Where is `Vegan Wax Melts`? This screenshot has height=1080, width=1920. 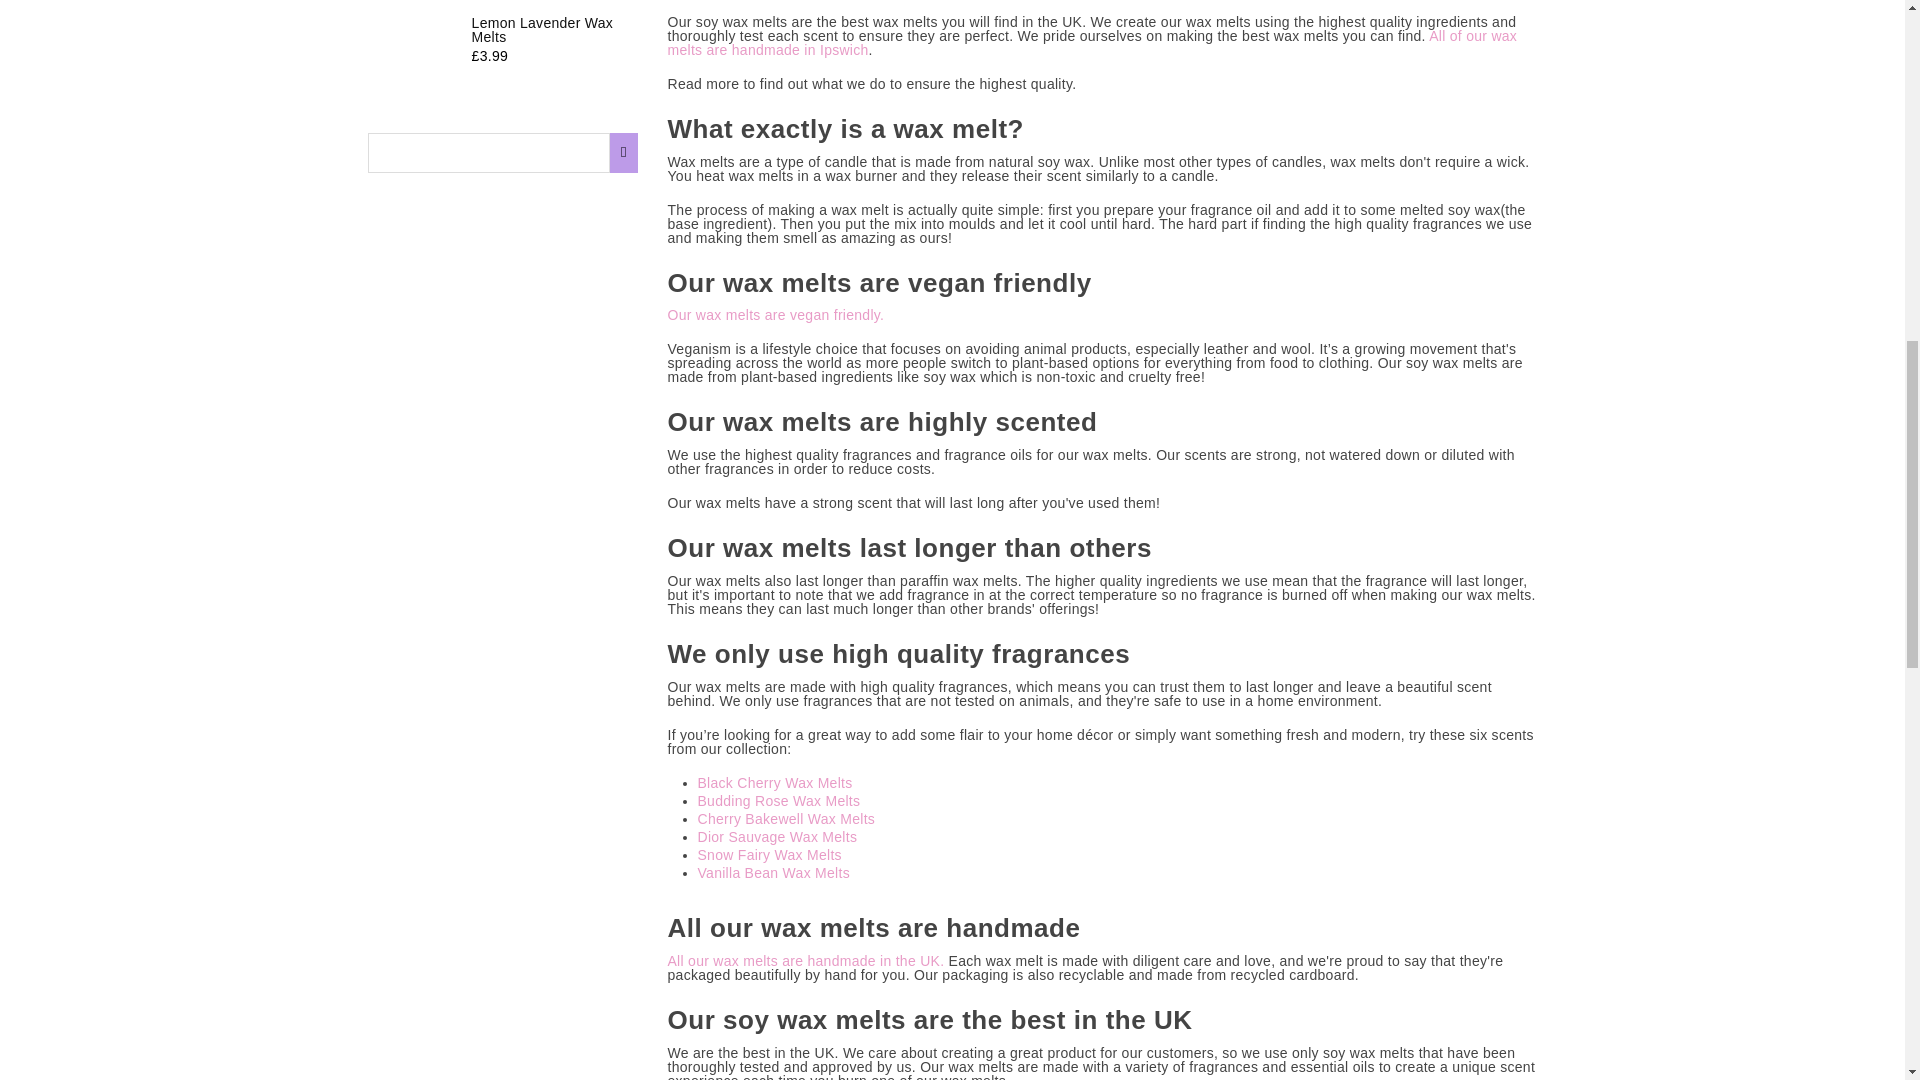
Vegan Wax Melts is located at coordinates (776, 315).